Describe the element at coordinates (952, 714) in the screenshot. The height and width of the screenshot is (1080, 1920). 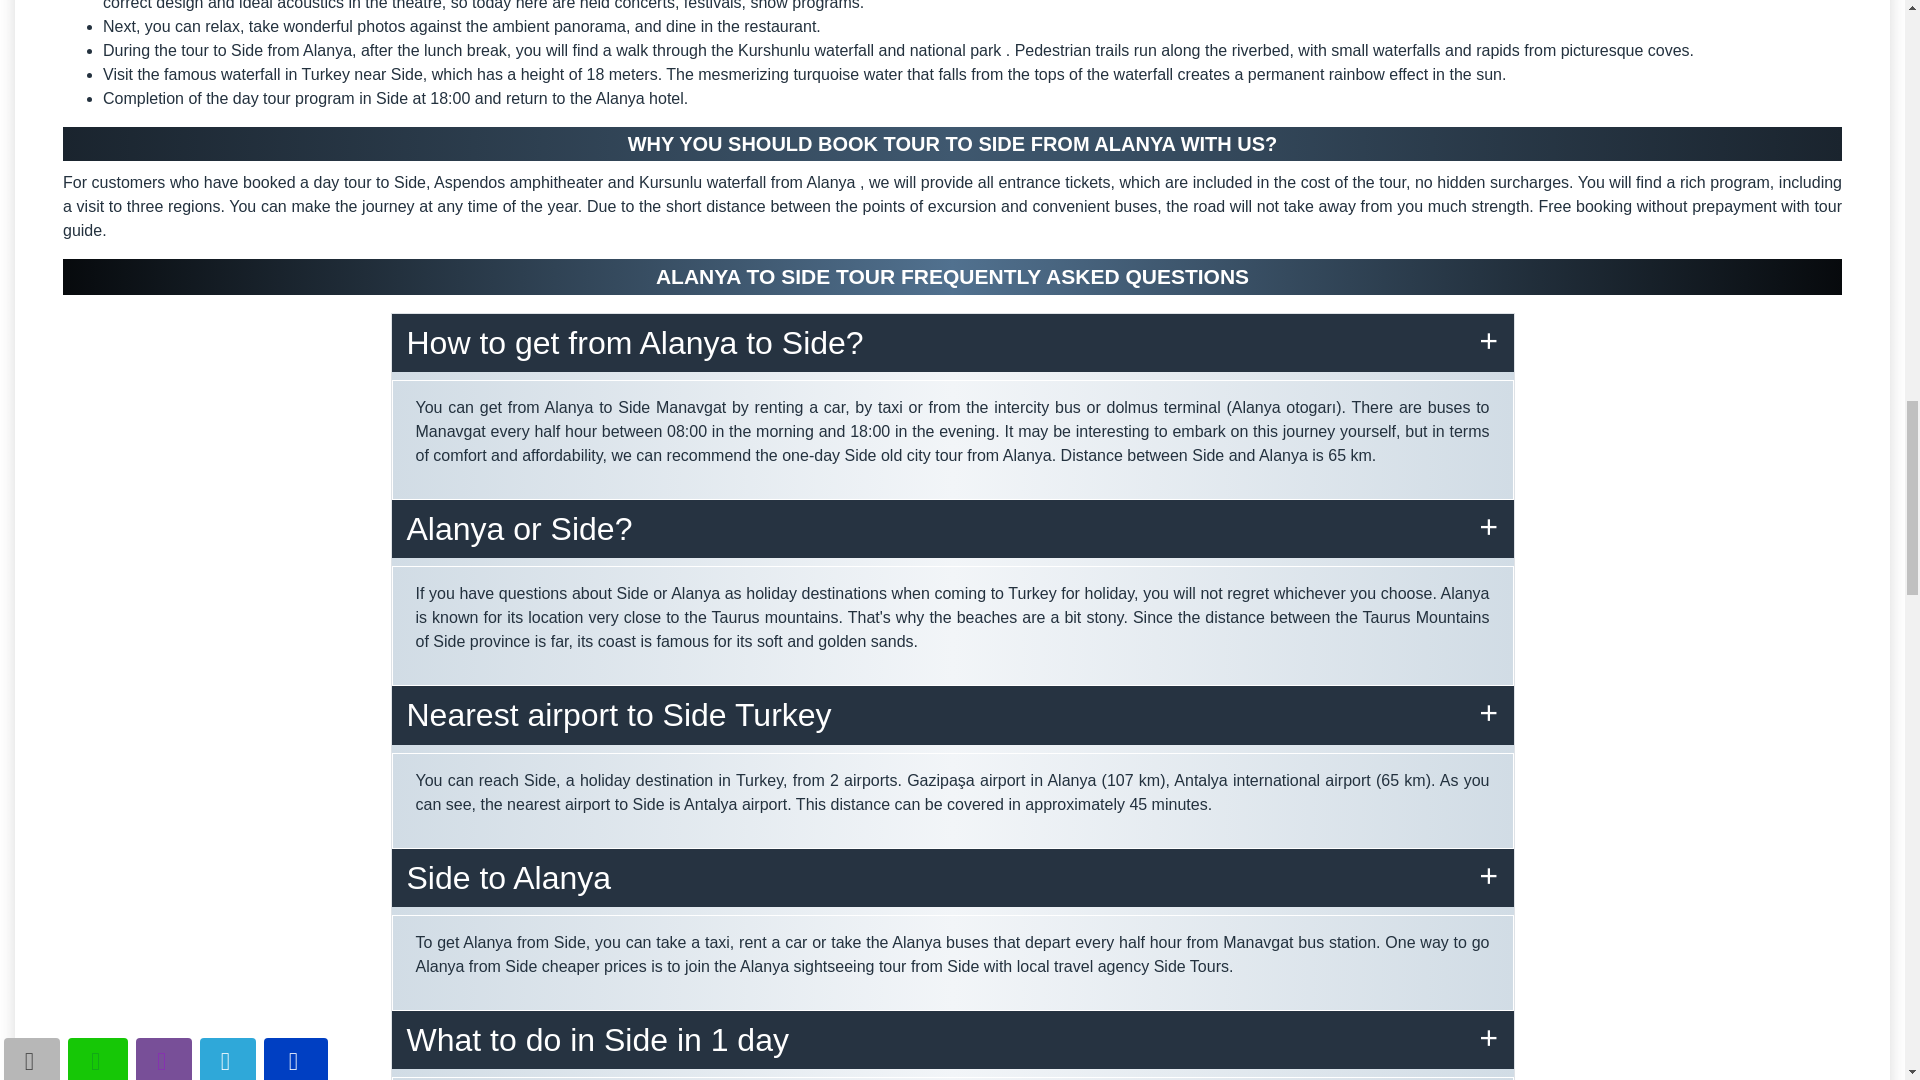
I see `Nearest airport to Side Turkey` at that location.